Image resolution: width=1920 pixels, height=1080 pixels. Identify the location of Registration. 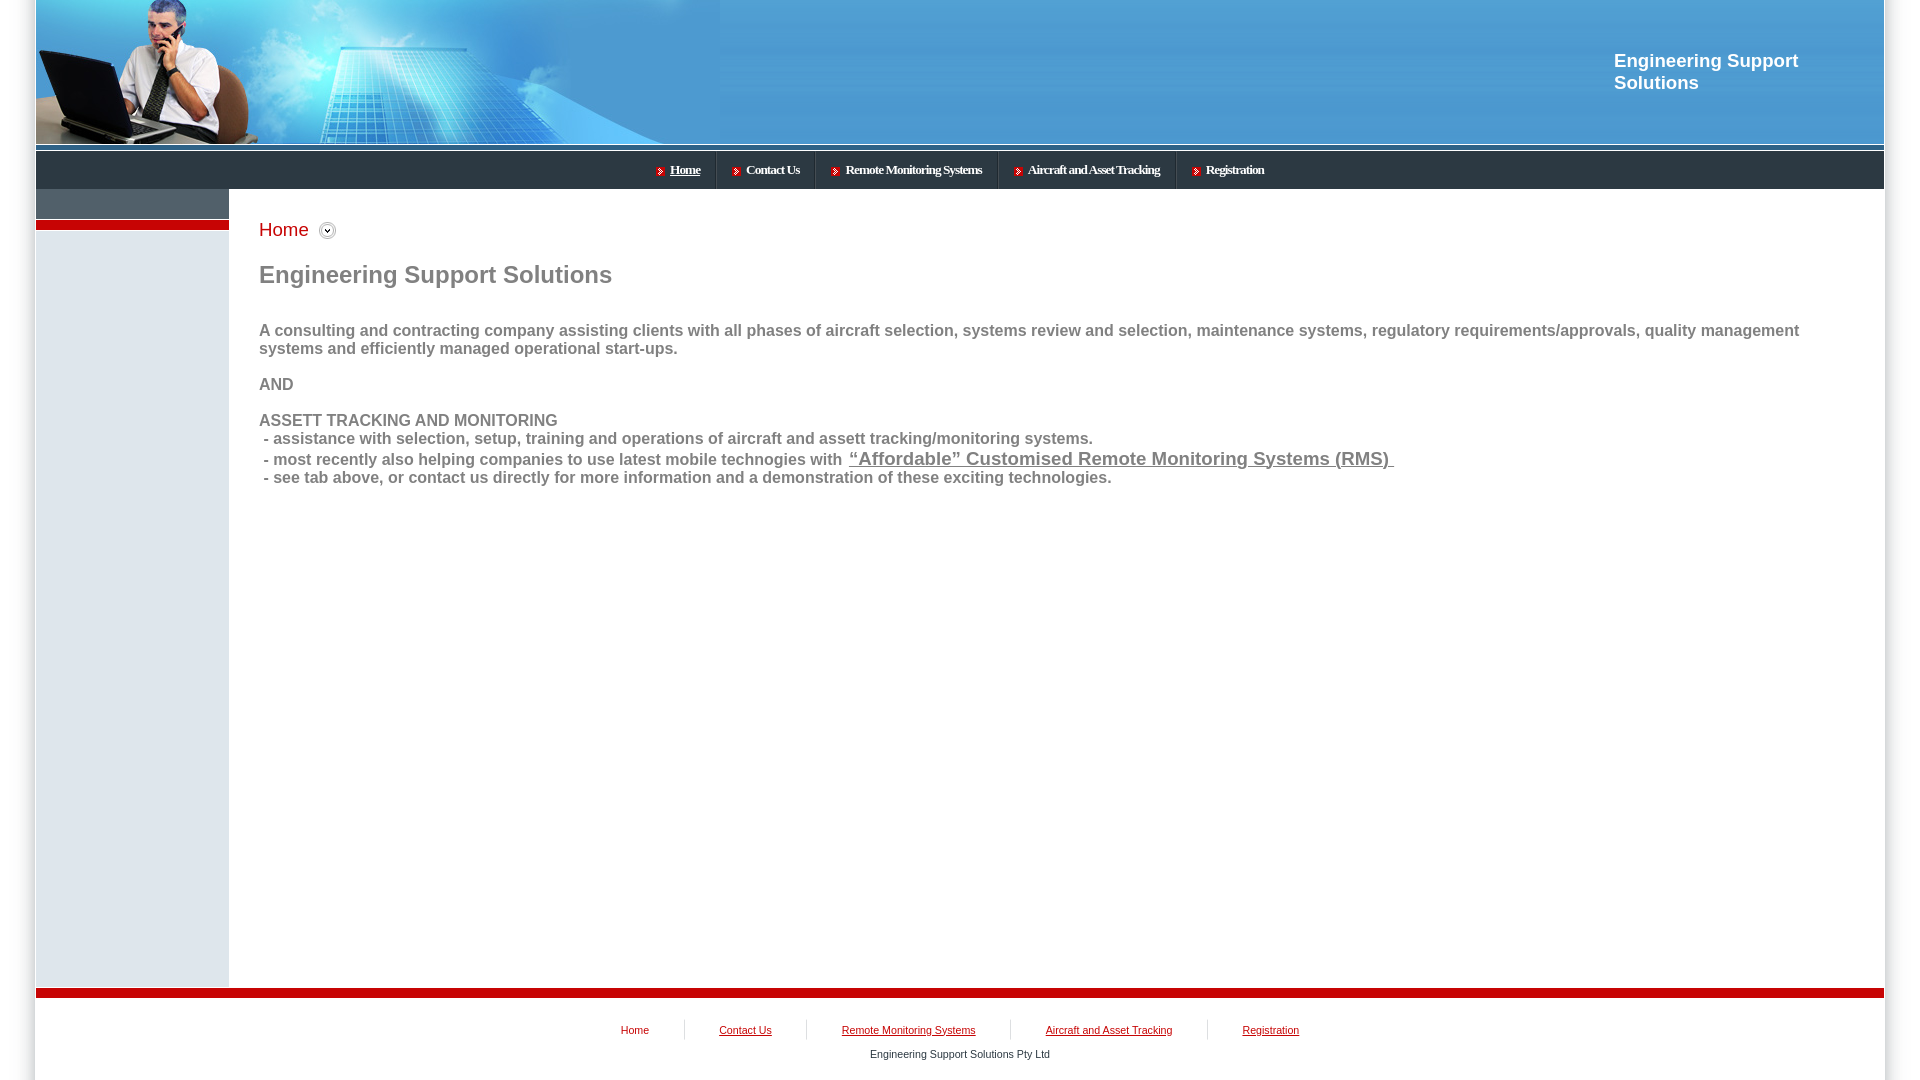
(1228, 170).